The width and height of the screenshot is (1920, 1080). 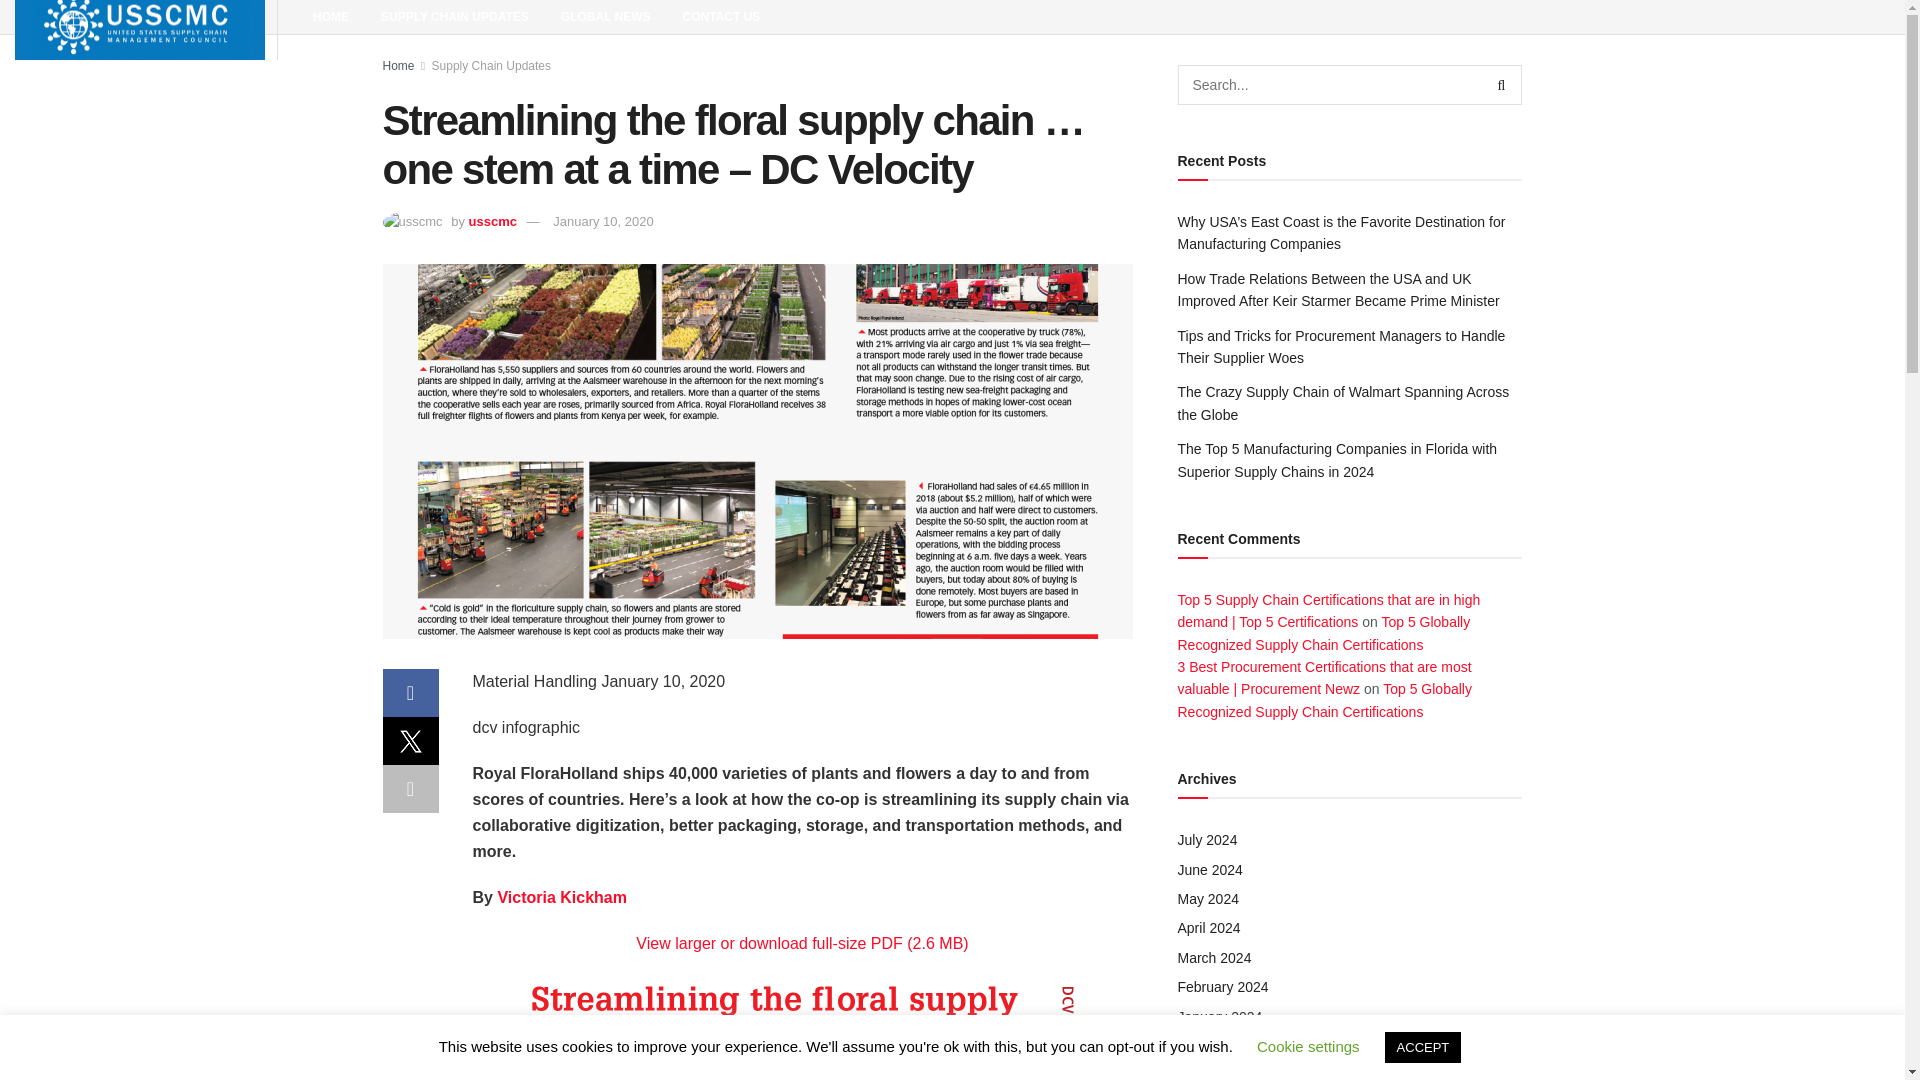 I want to click on The Crazy Supply Chain of Walmart Spanning Across the Globe, so click(x=1344, y=403).